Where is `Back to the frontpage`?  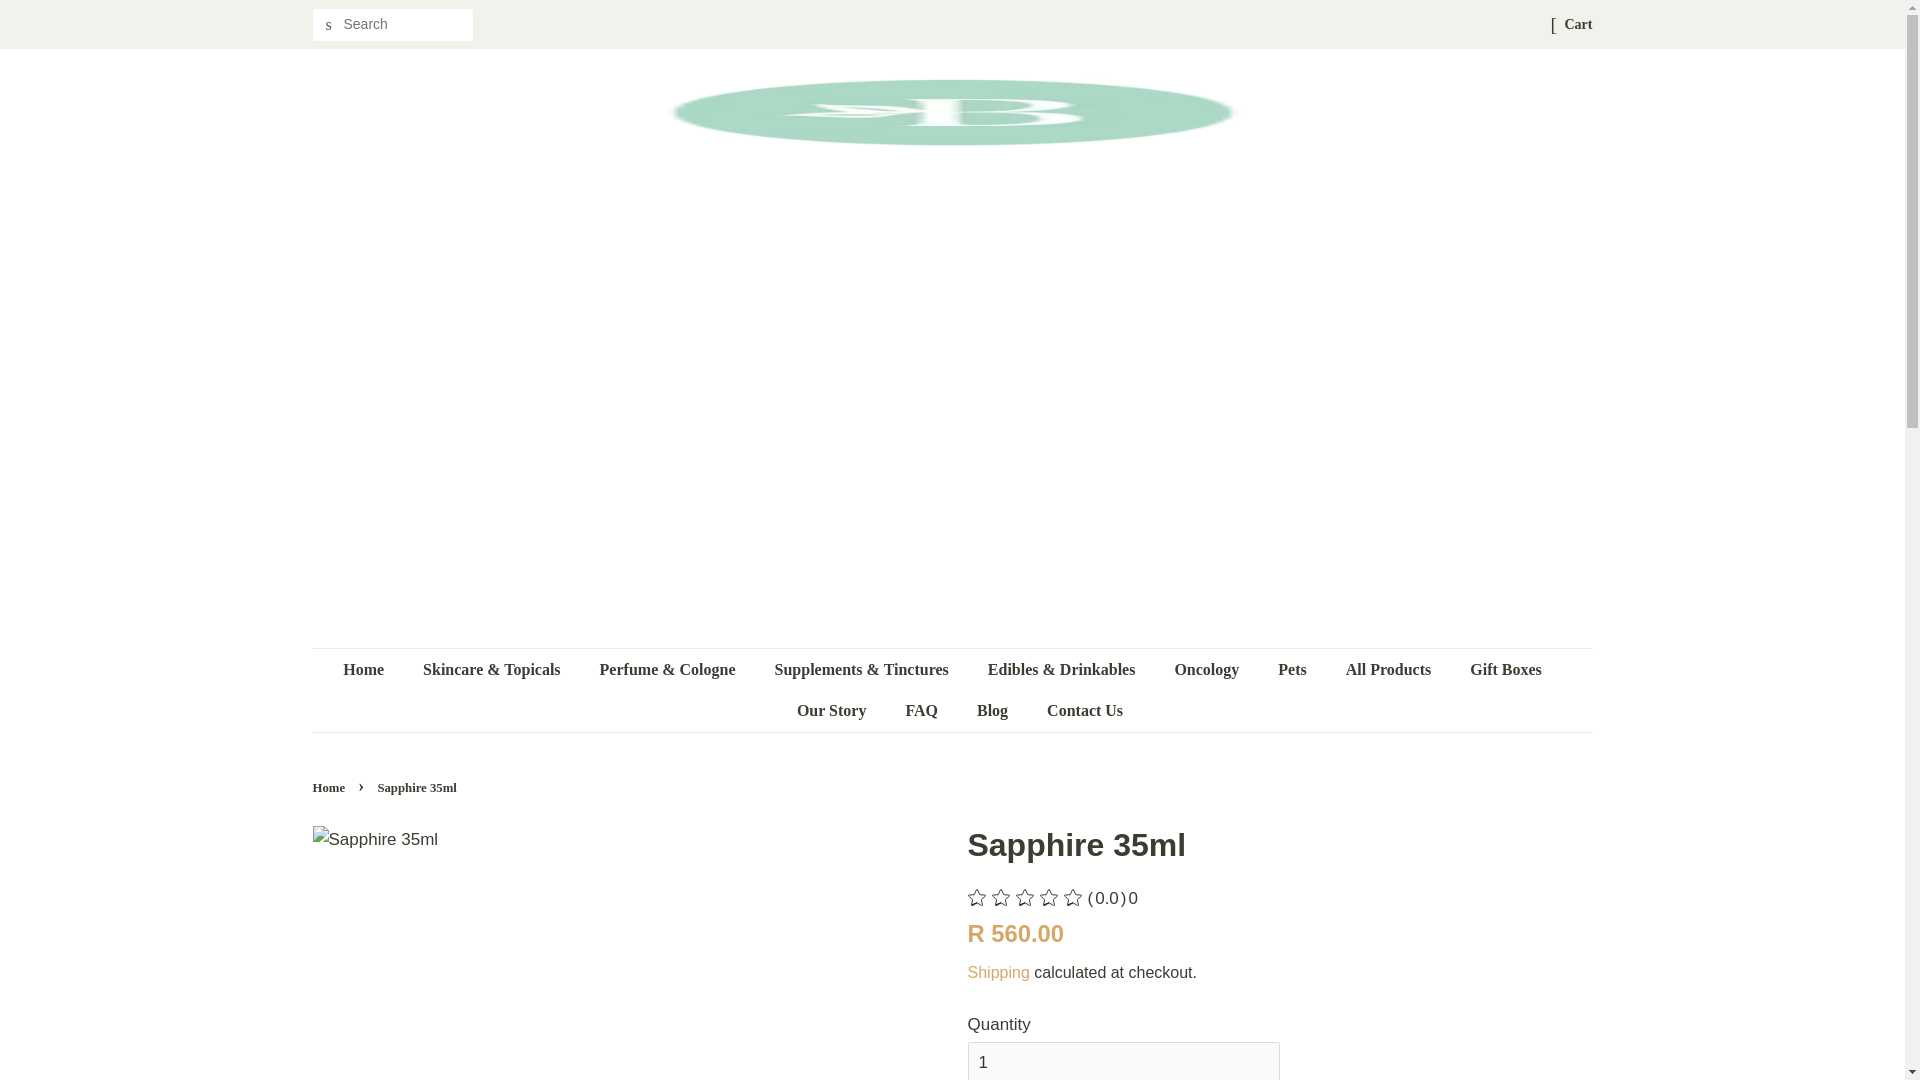
Back to the frontpage is located at coordinates (330, 787).